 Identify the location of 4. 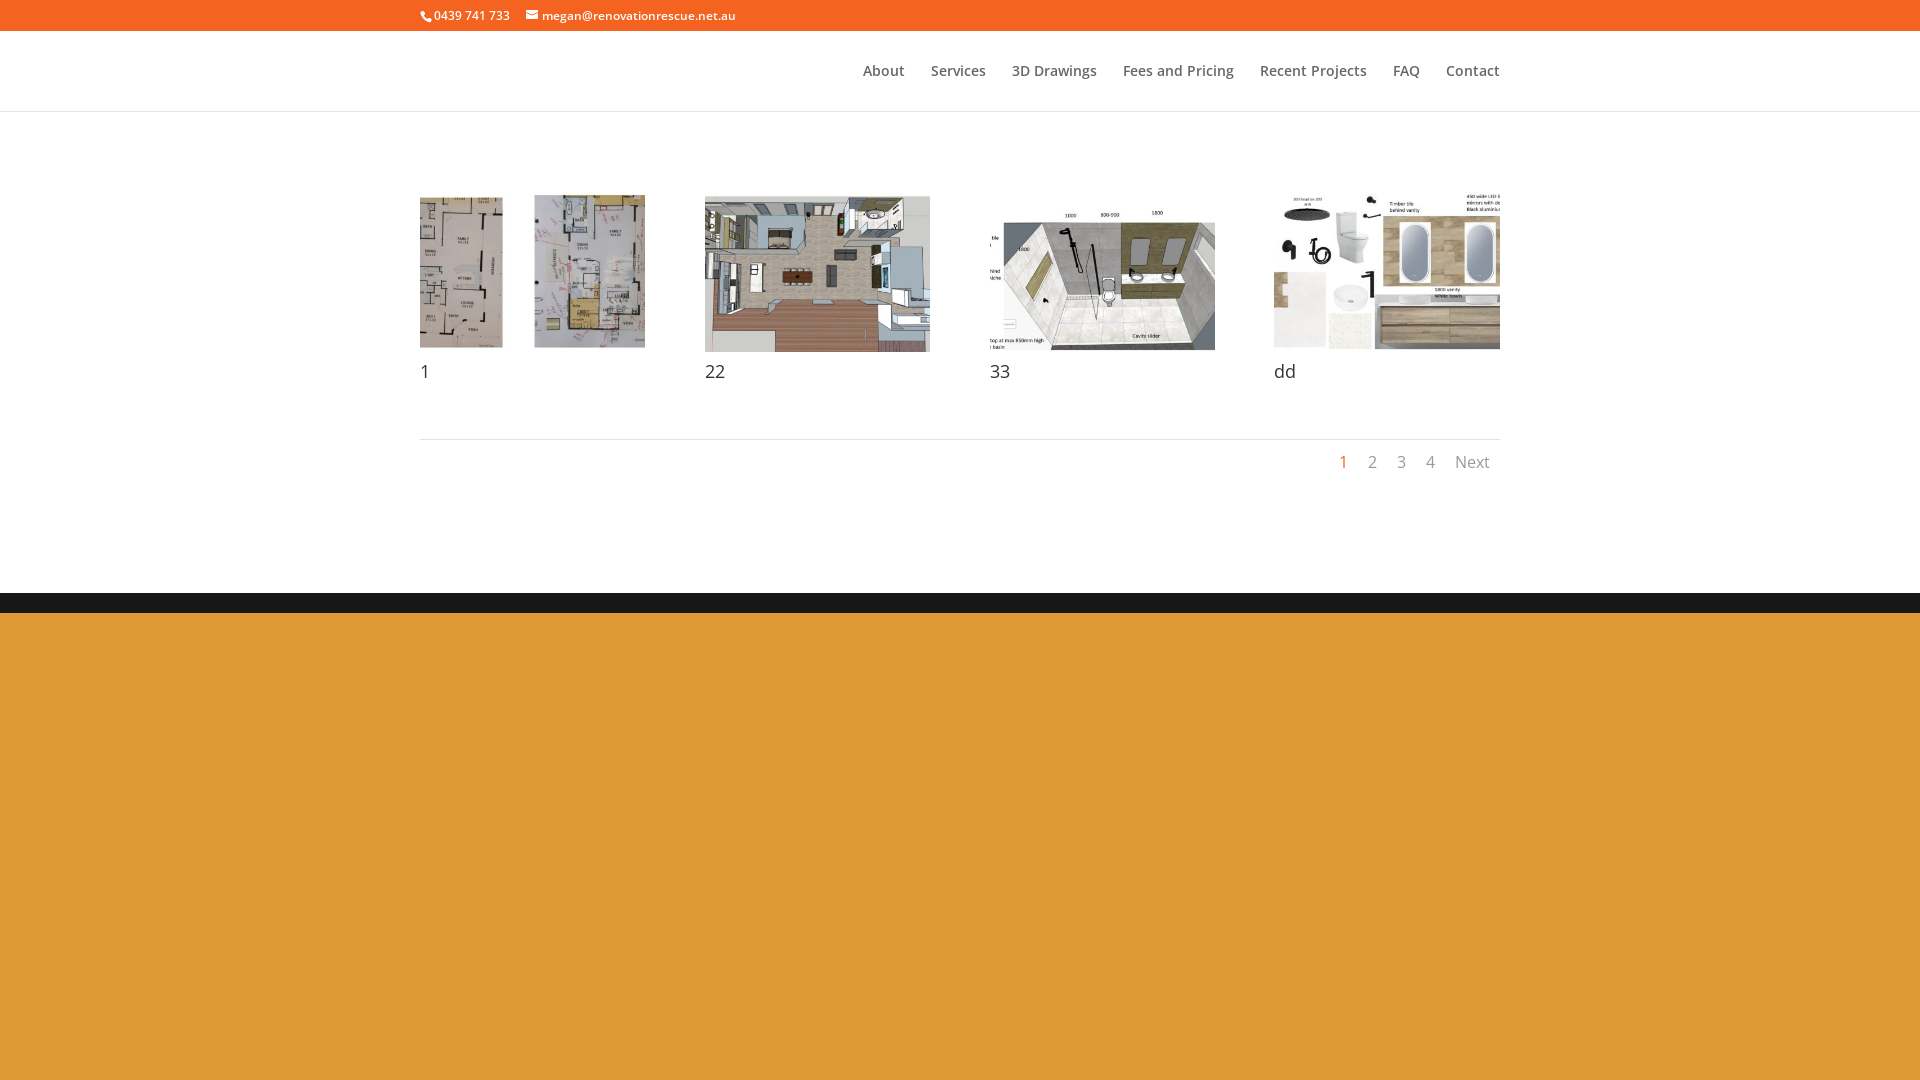
(1430, 462).